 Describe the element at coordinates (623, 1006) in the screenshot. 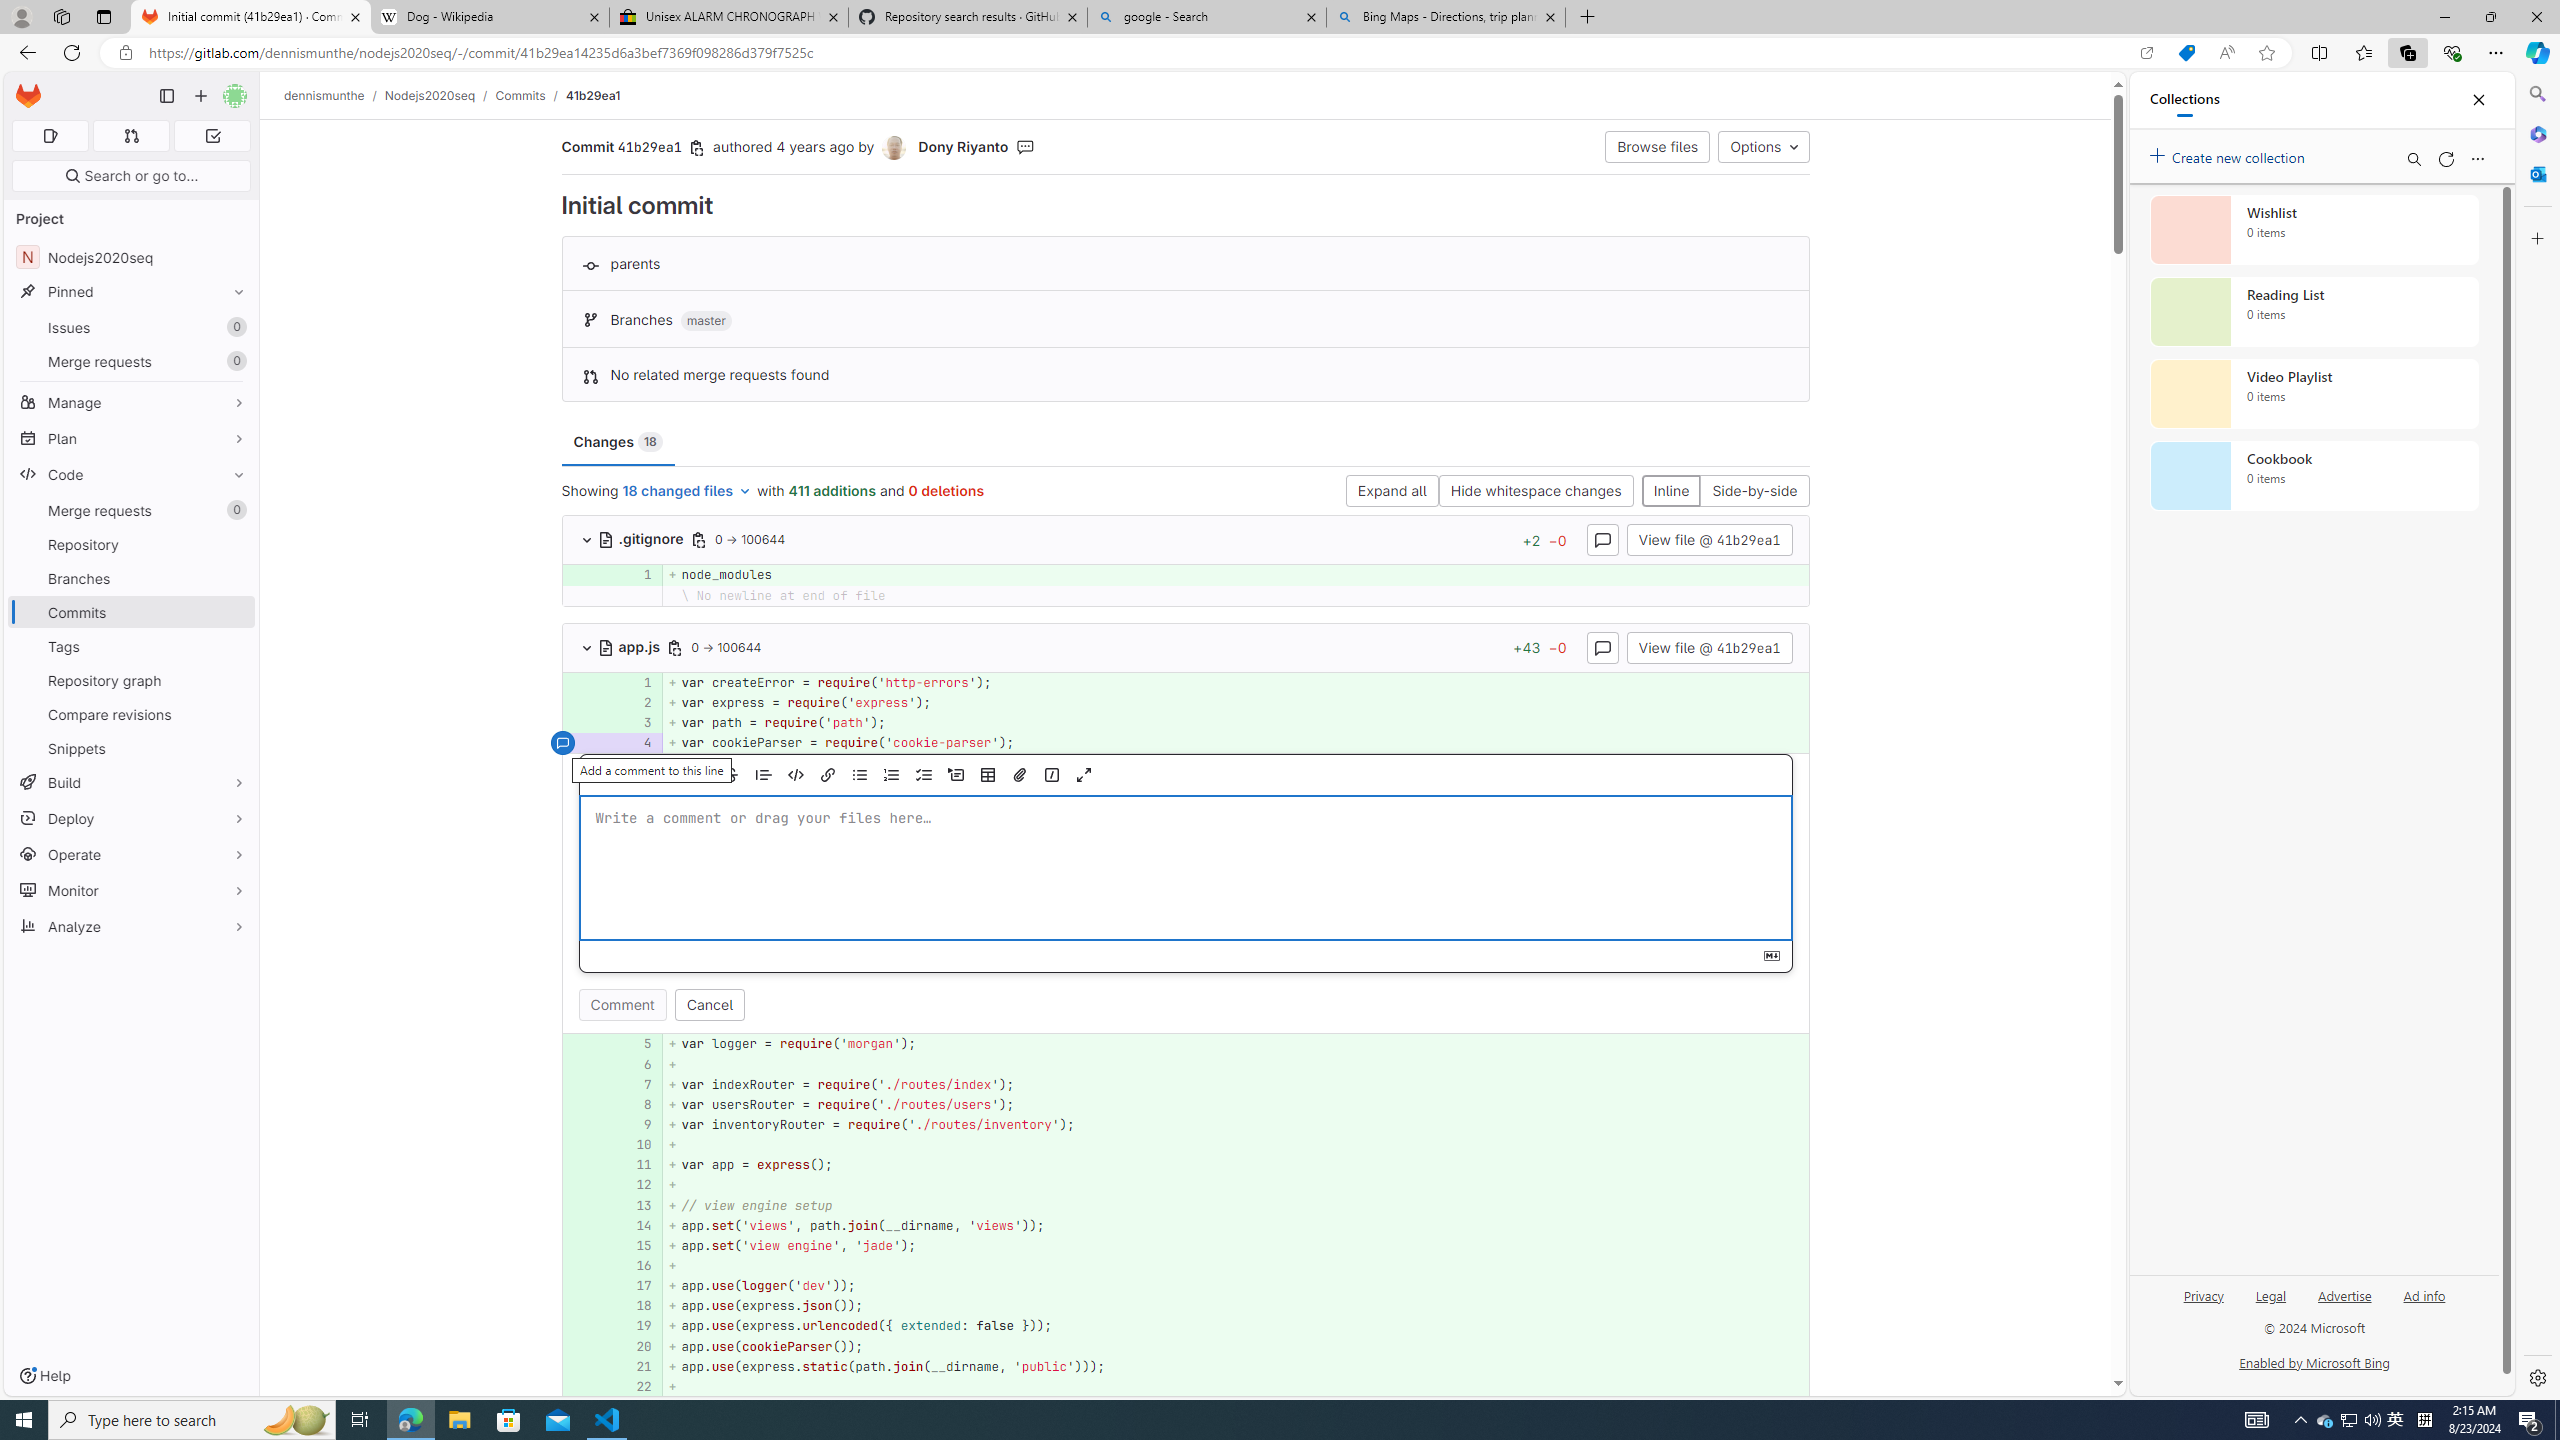

I see `Comment` at that location.